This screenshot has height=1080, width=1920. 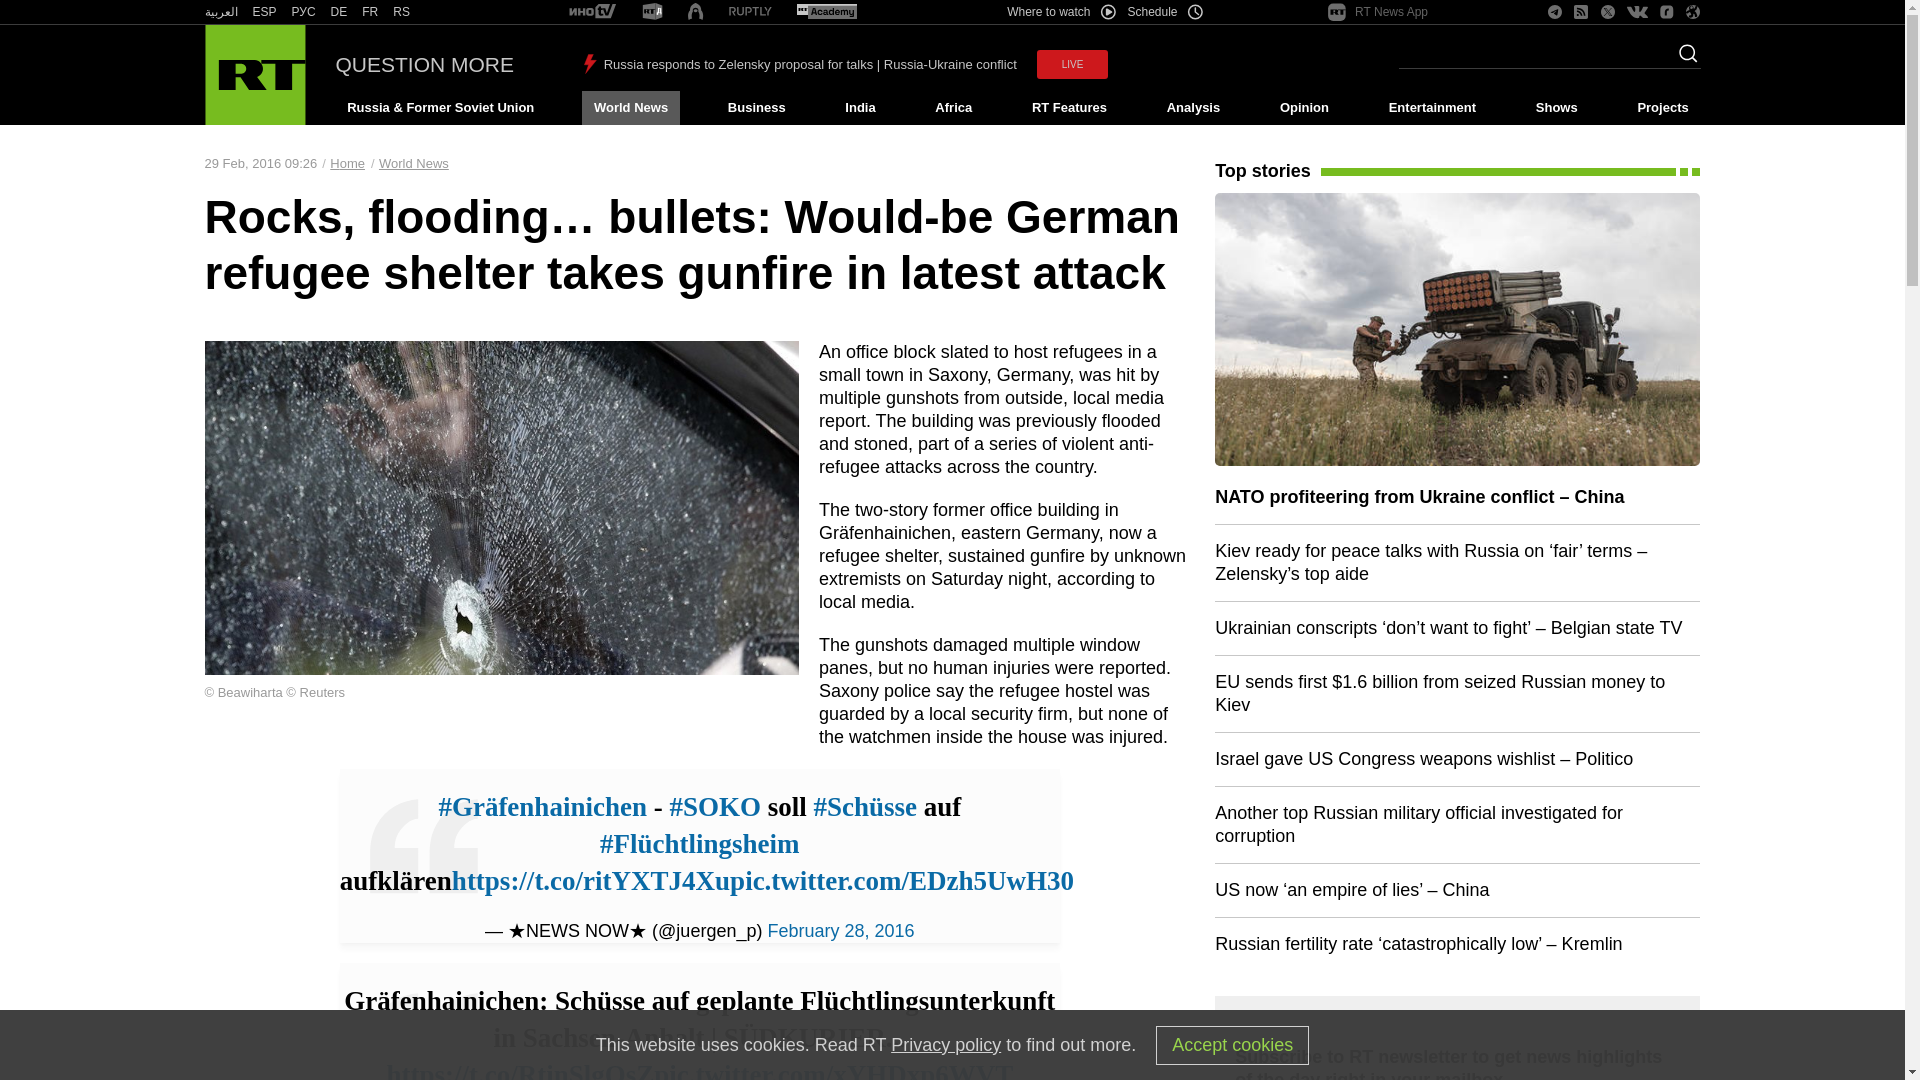 I want to click on RS, so click(x=402, y=12).